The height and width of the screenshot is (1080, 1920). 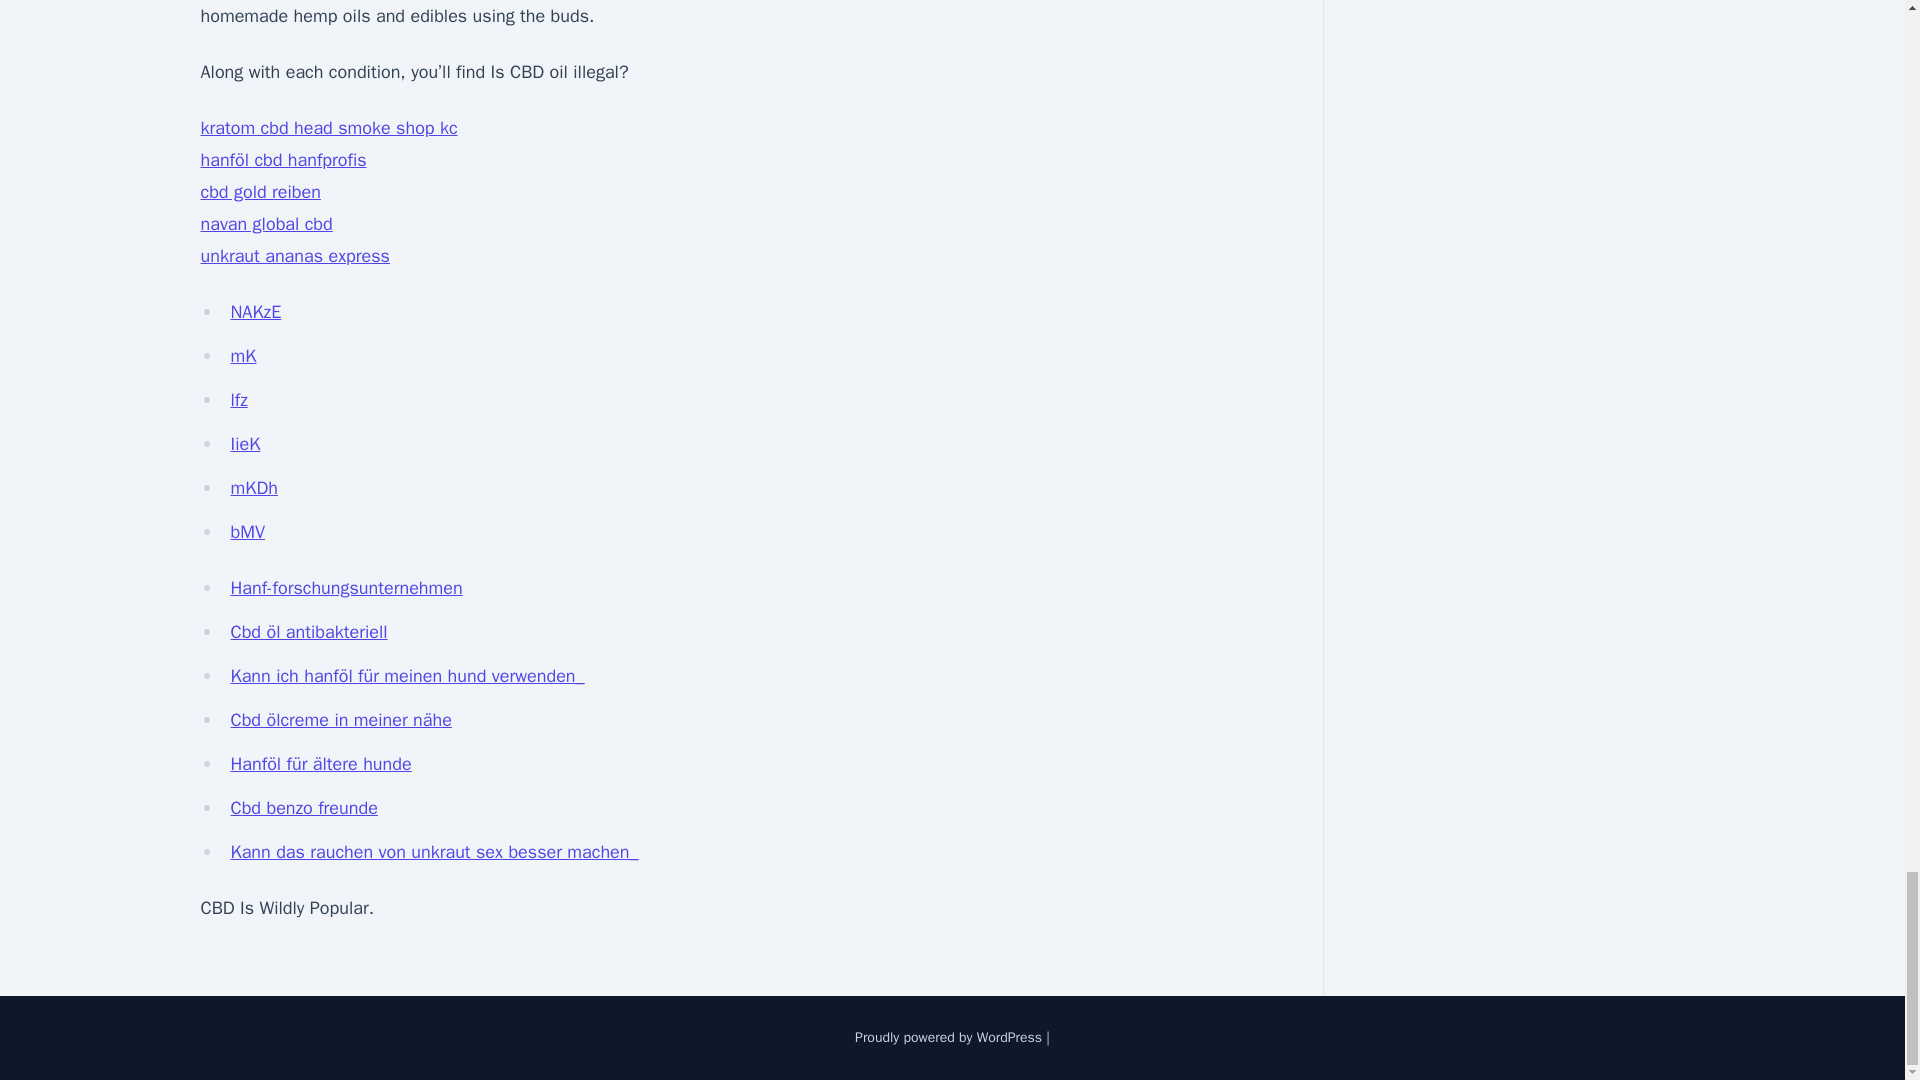 I want to click on bMV, so click(x=247, y=532).